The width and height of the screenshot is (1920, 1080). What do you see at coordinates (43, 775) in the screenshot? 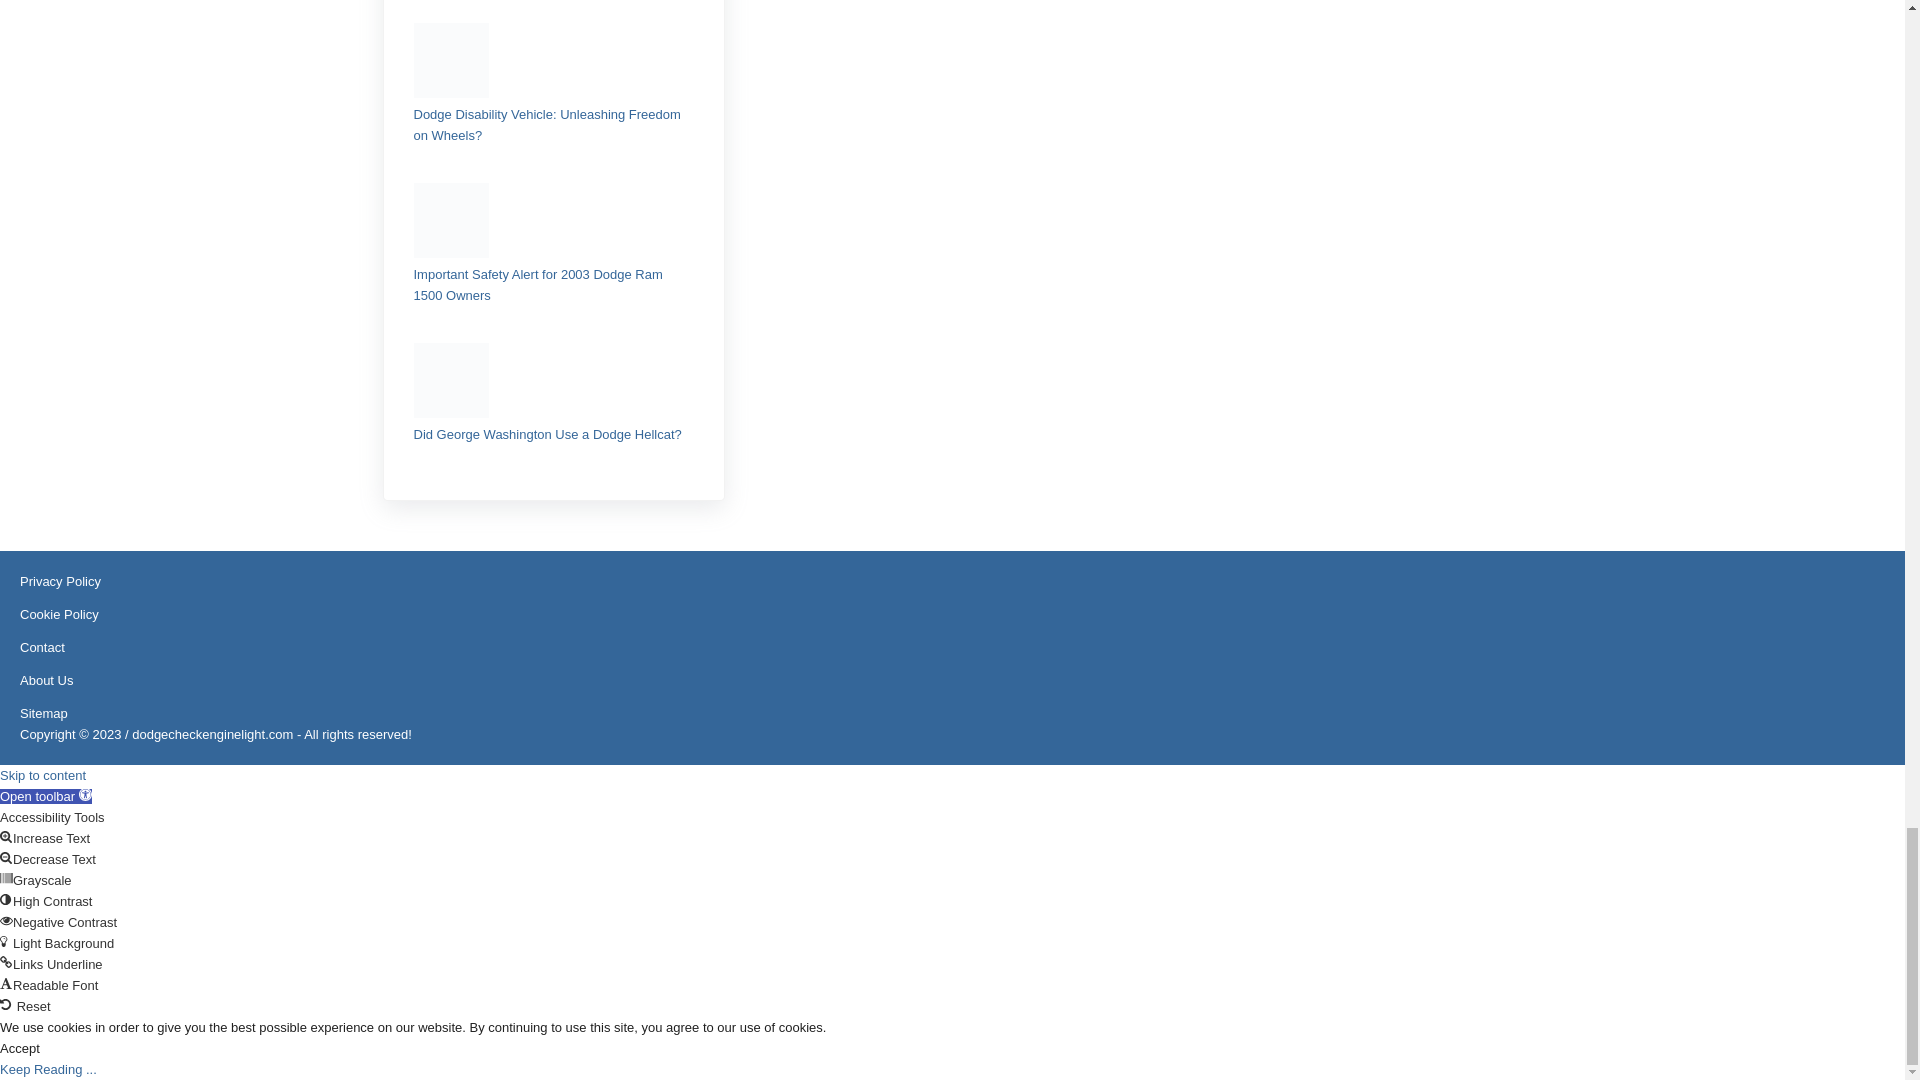
I see `Skip to content` at bounding box center [43, 775].